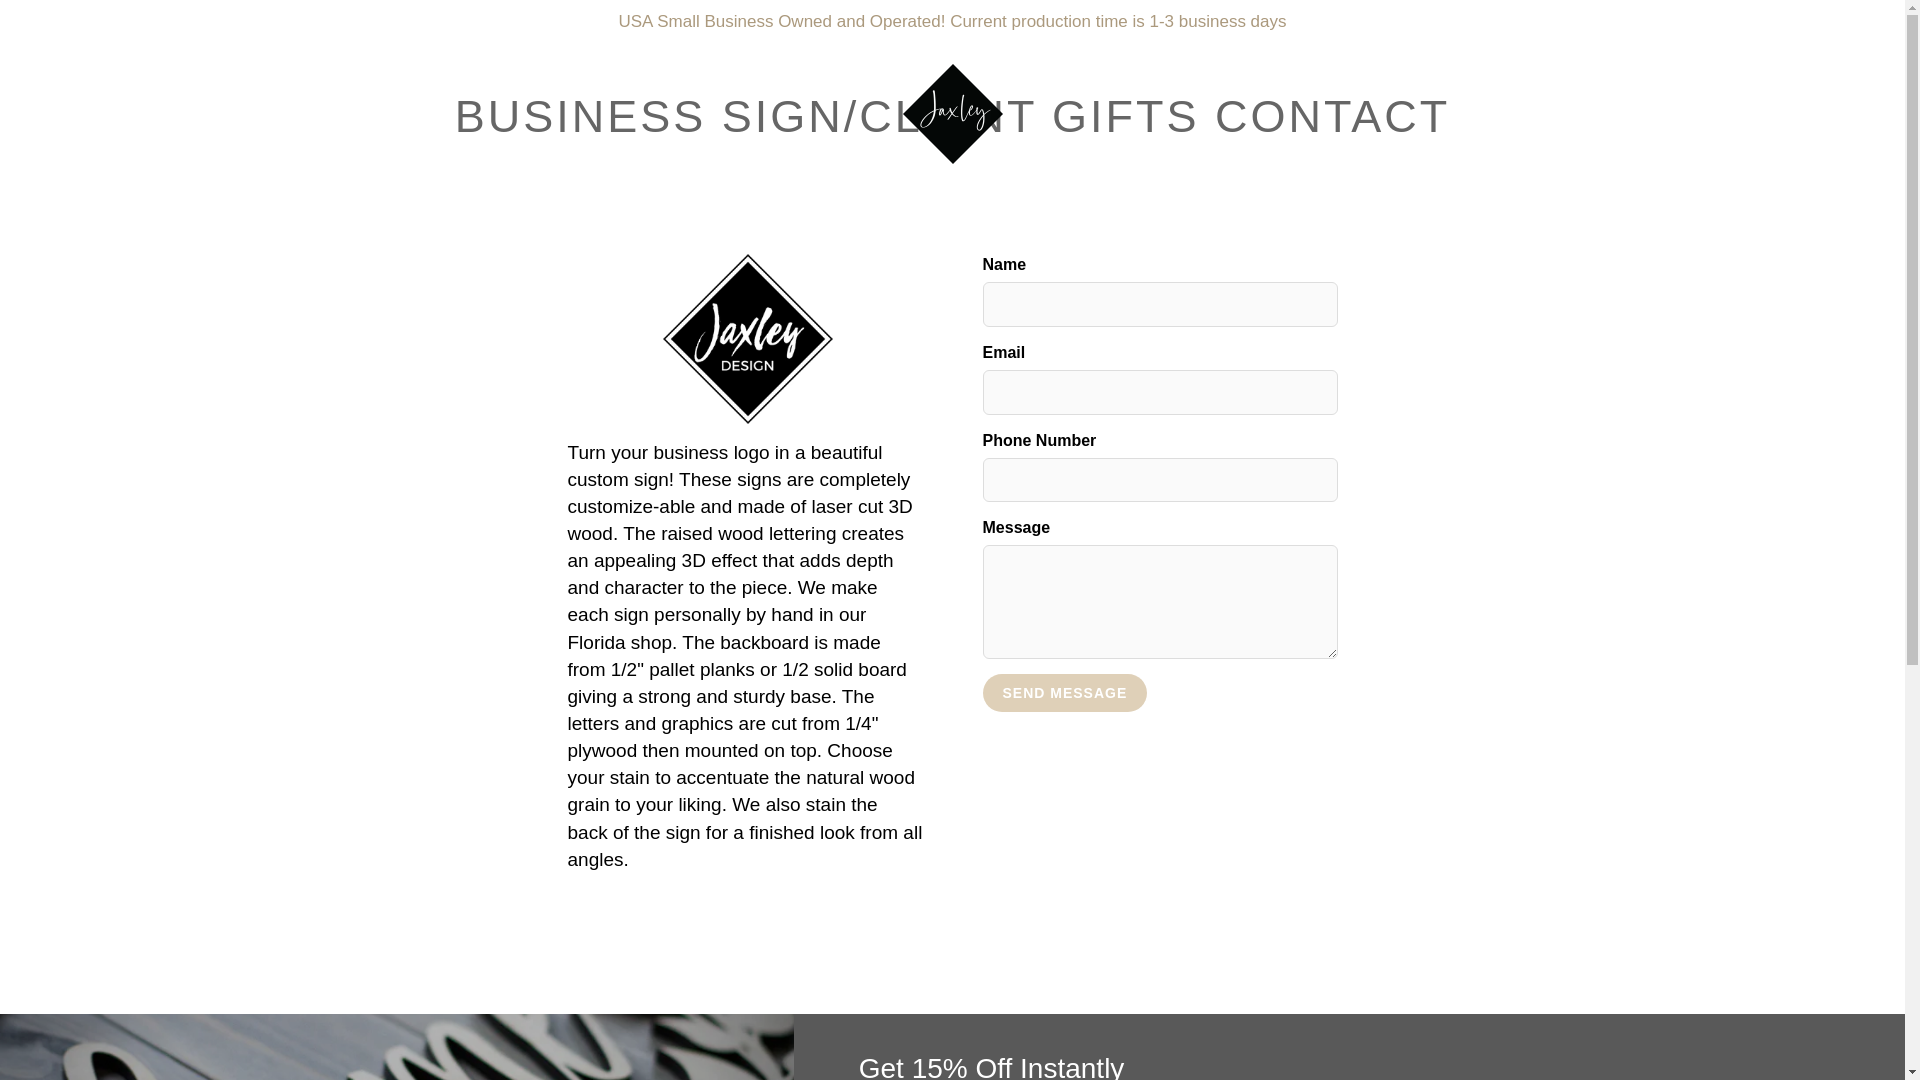  Describe the element at coordinates (582, 208) in the screenshot. I see `SHOP` at that location.